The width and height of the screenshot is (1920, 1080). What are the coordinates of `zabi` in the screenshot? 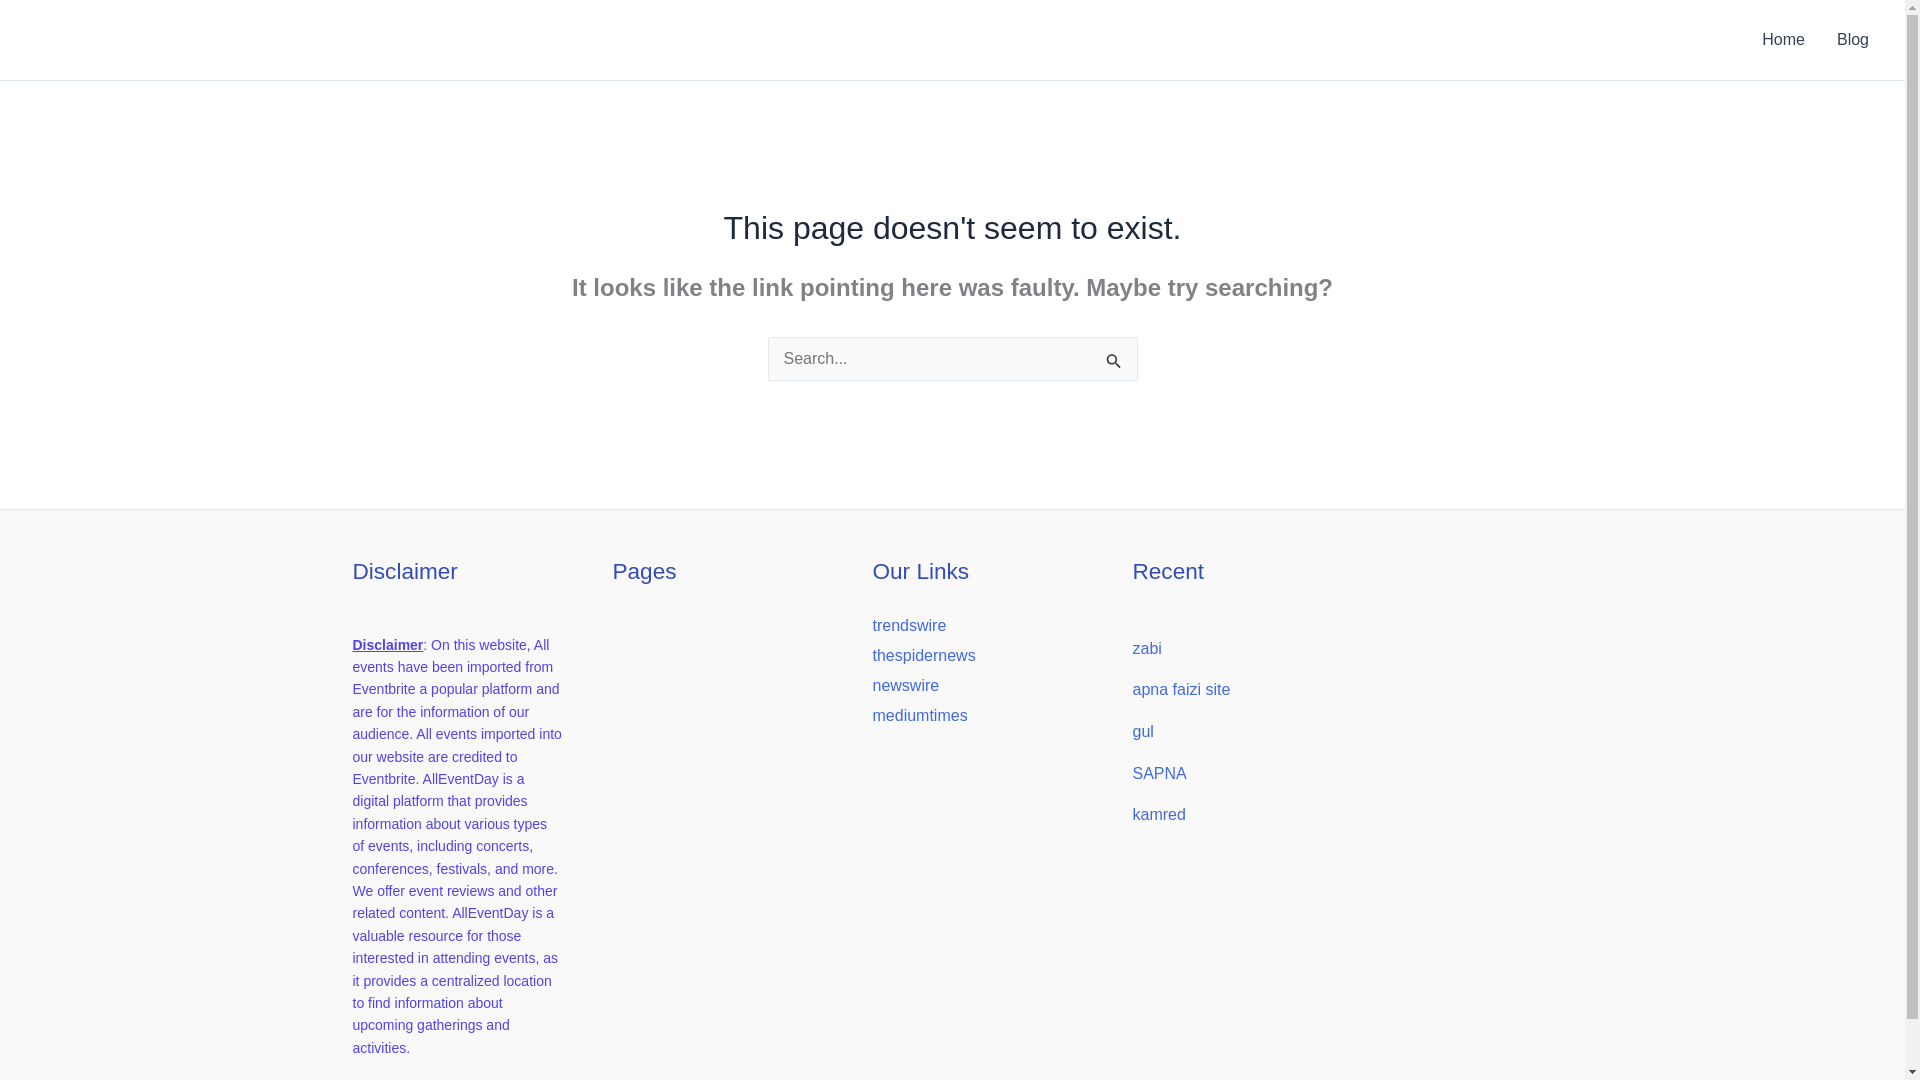 It's located at (1146, 648).